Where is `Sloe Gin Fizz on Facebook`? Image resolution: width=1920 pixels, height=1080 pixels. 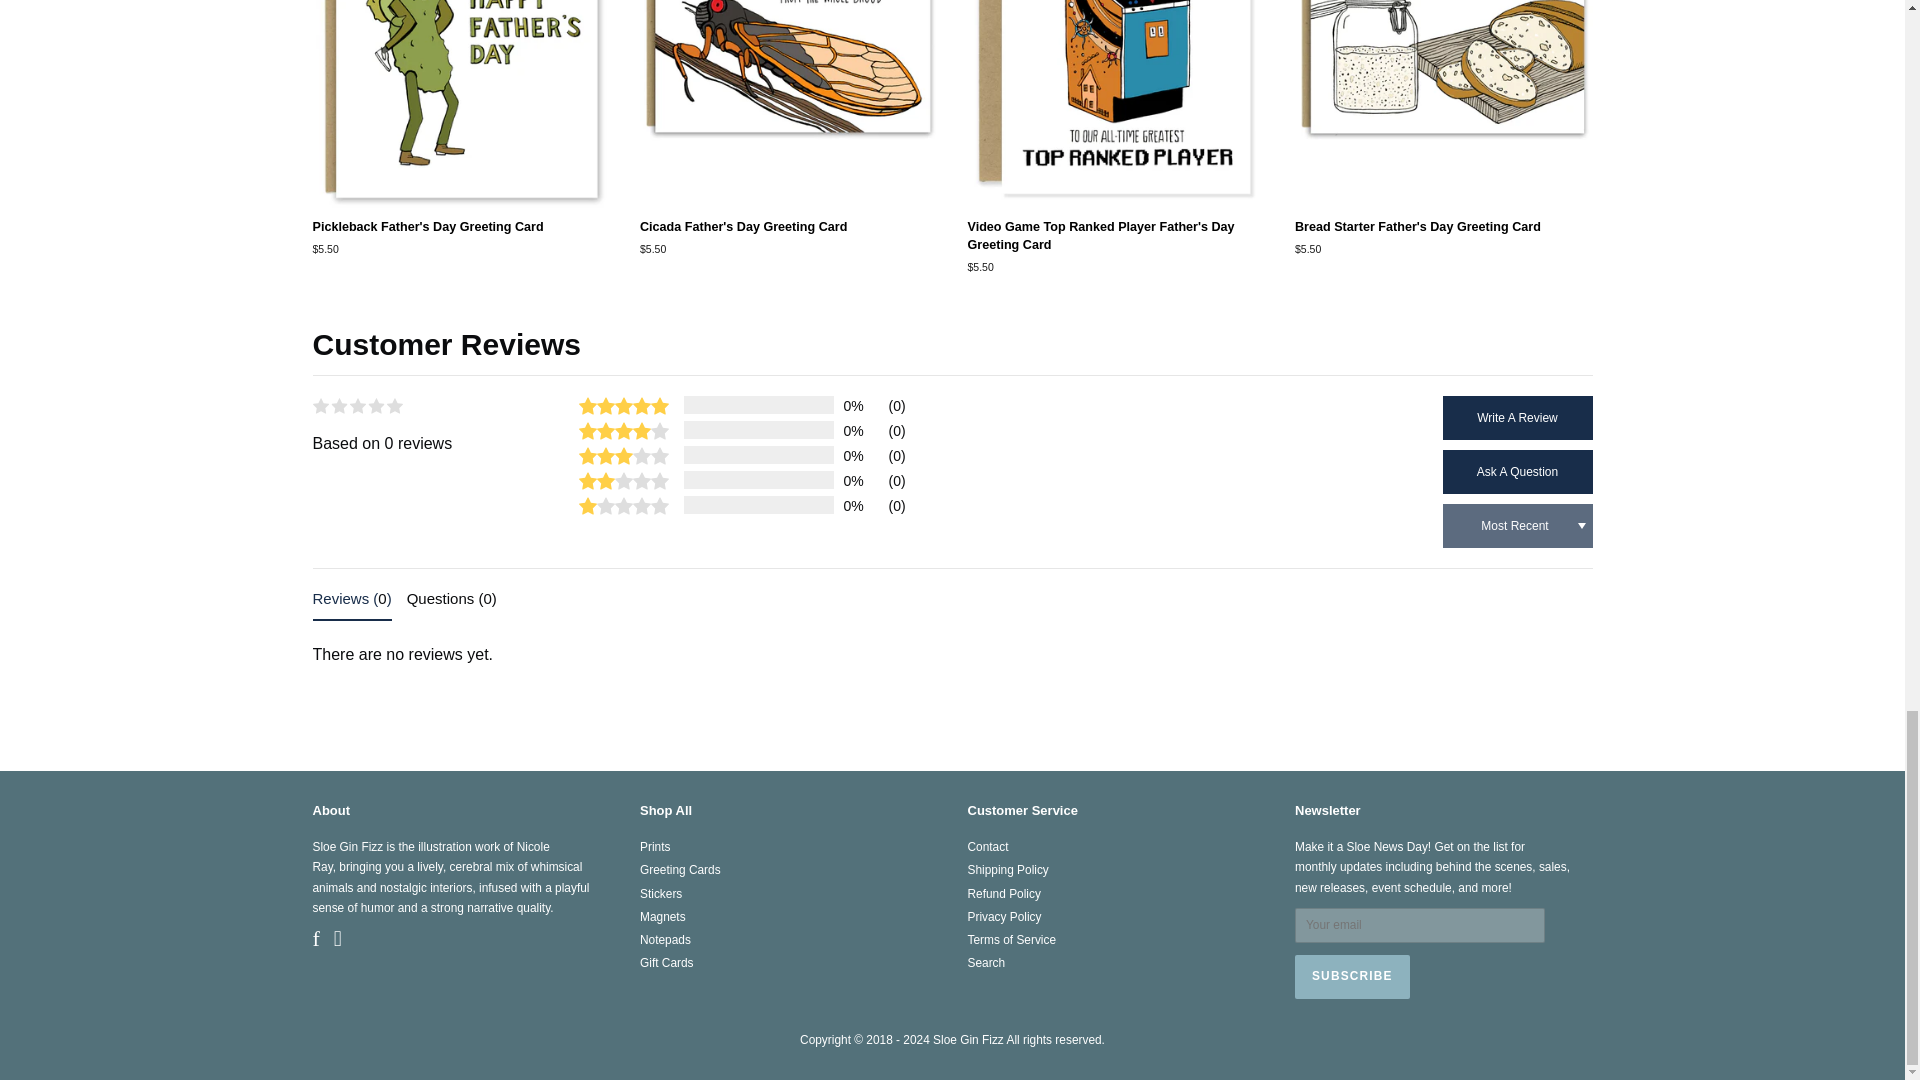 Sloe Gin Fizz on Facebook is located at coordinates (314, 942).